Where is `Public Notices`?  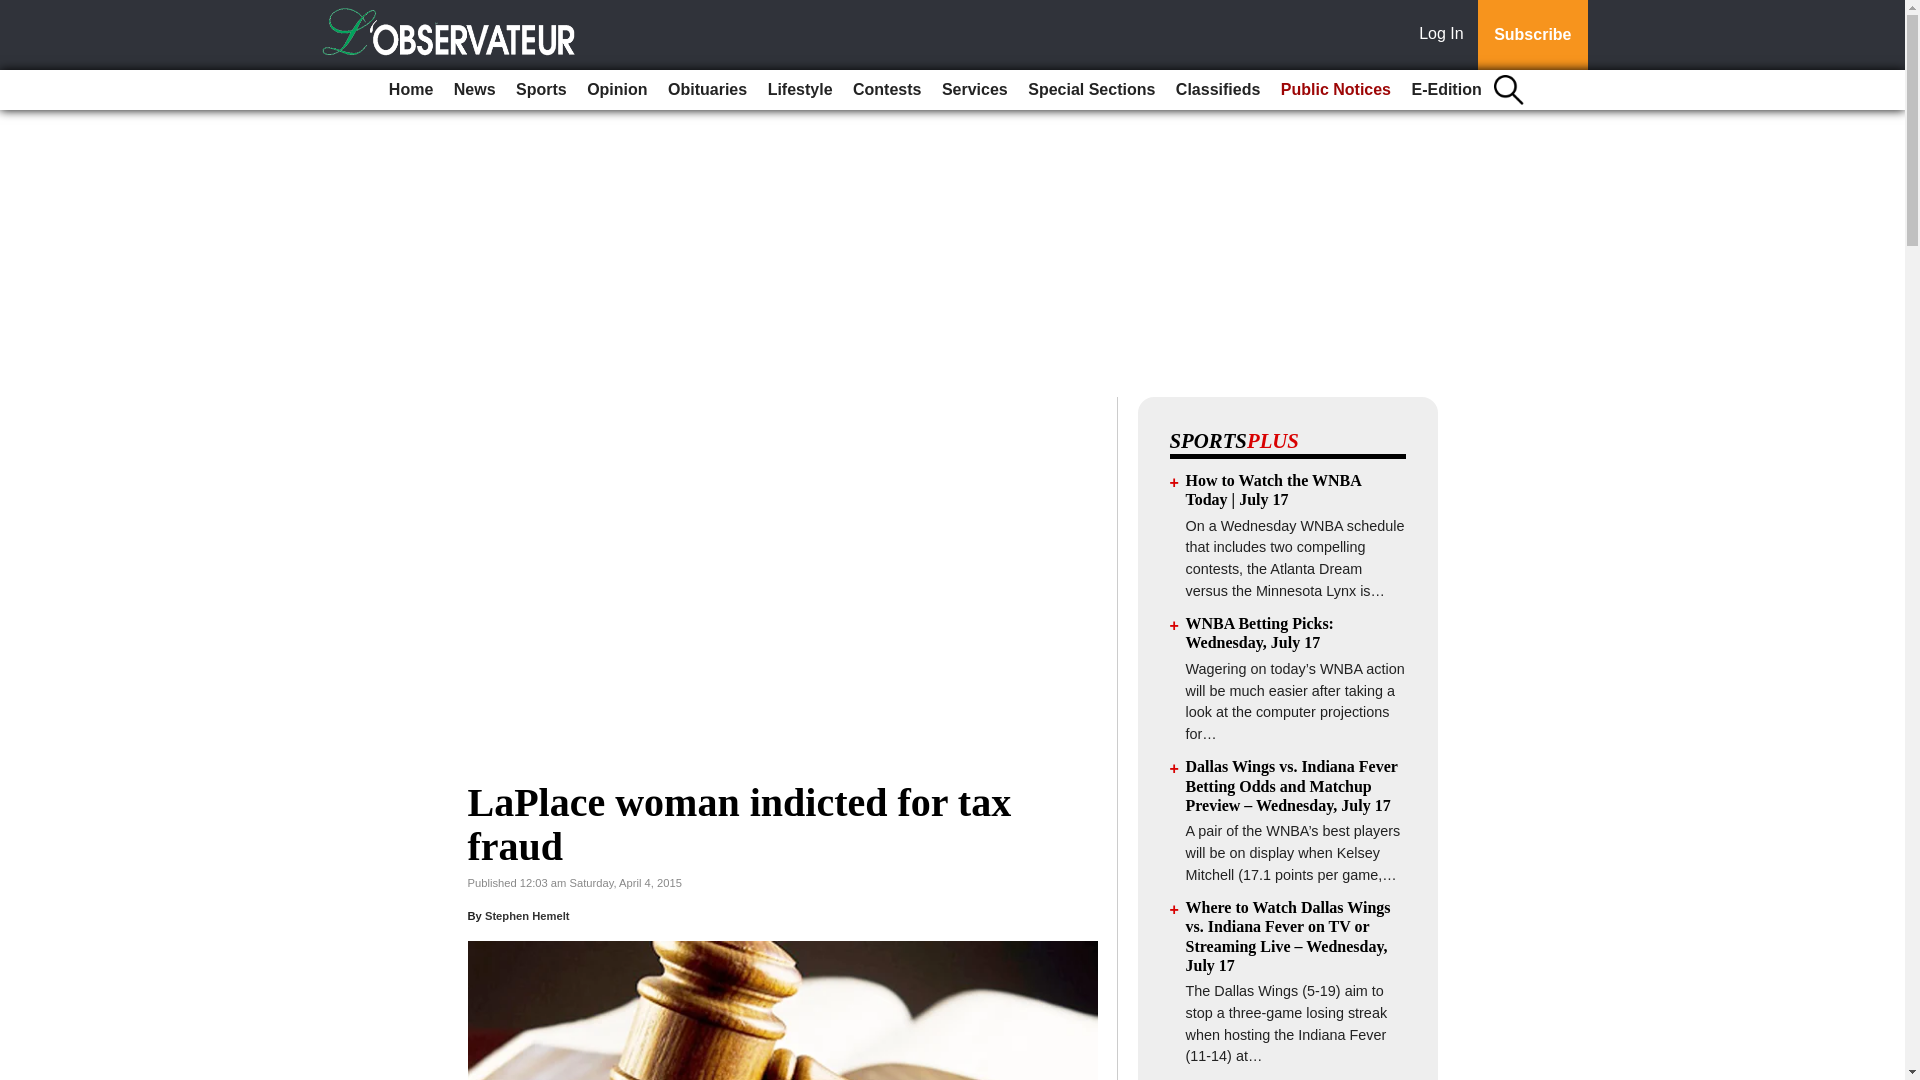 Public Notices is located at coordinates (1336, 90).